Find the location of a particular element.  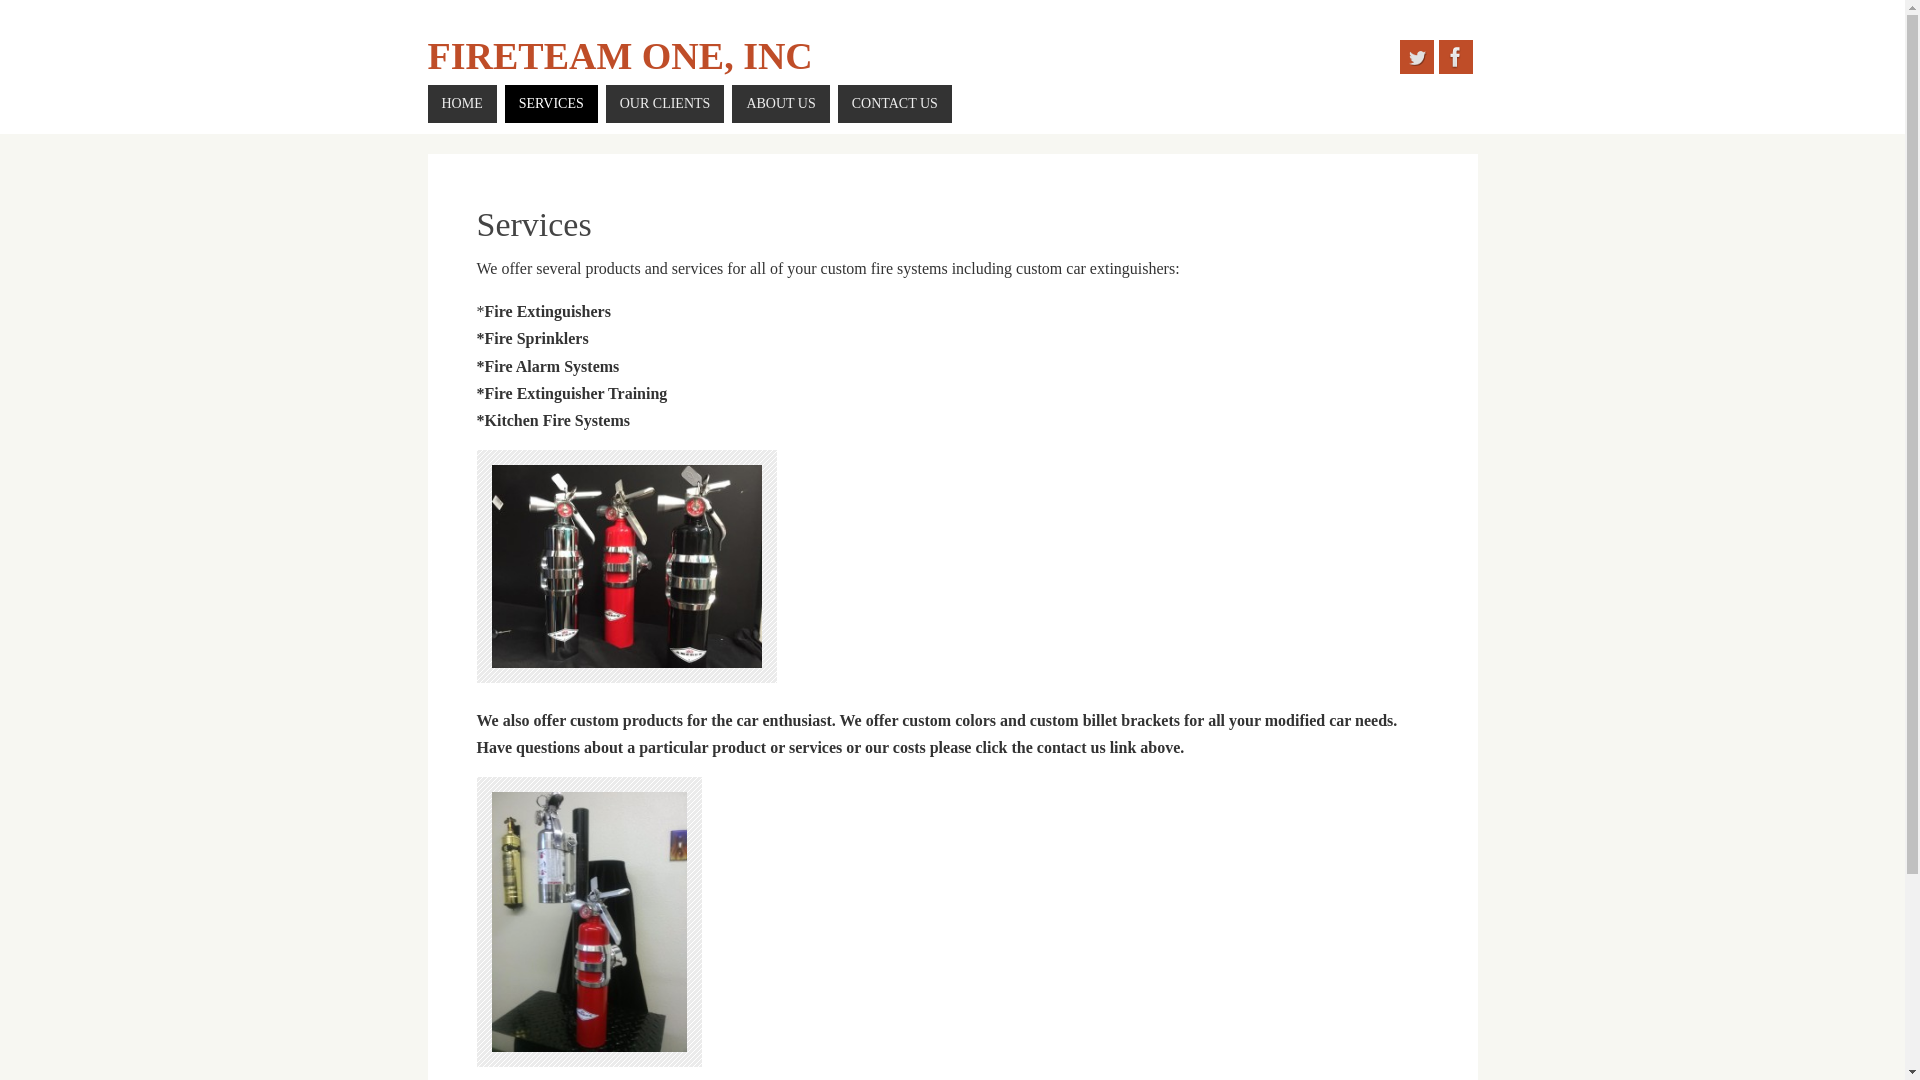

FIRETEAM ONE, INC is located at coordinates (620, 56).